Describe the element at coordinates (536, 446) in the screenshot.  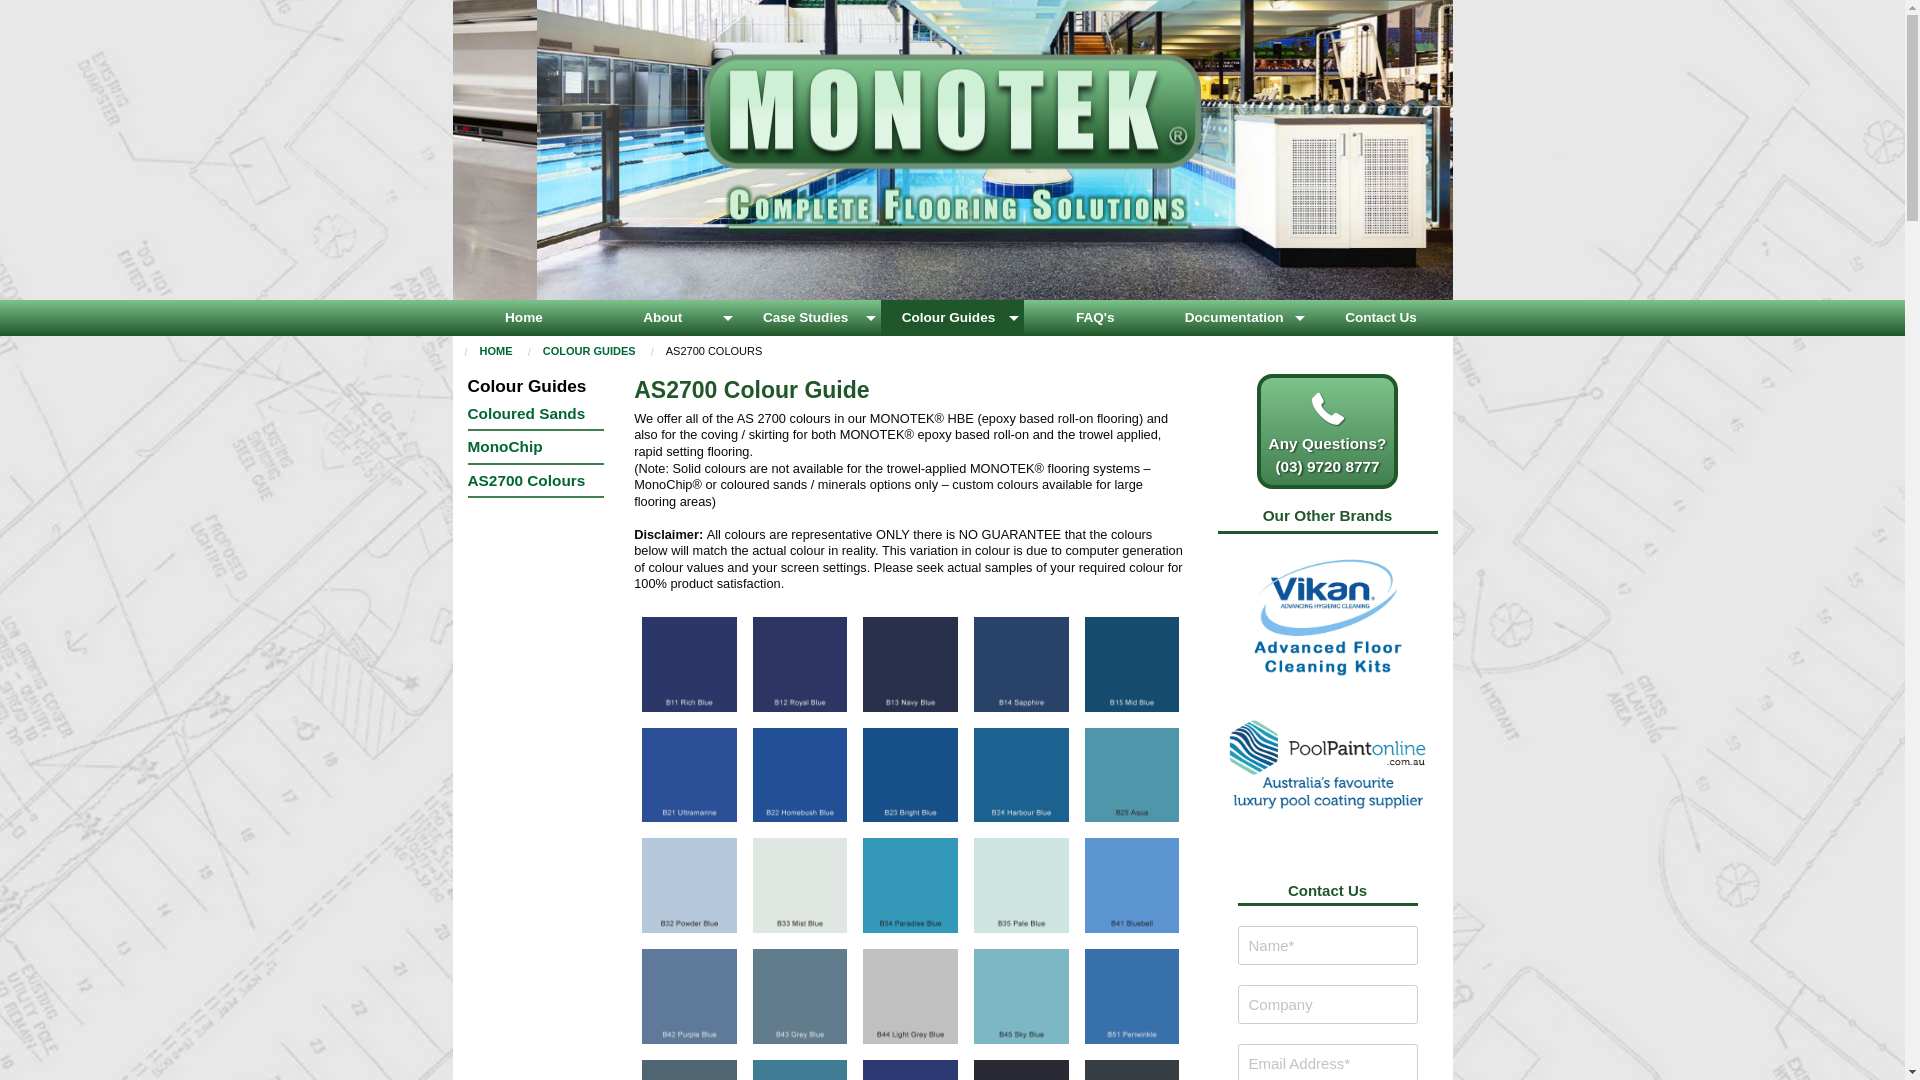
I see `MonoChip` at that location.